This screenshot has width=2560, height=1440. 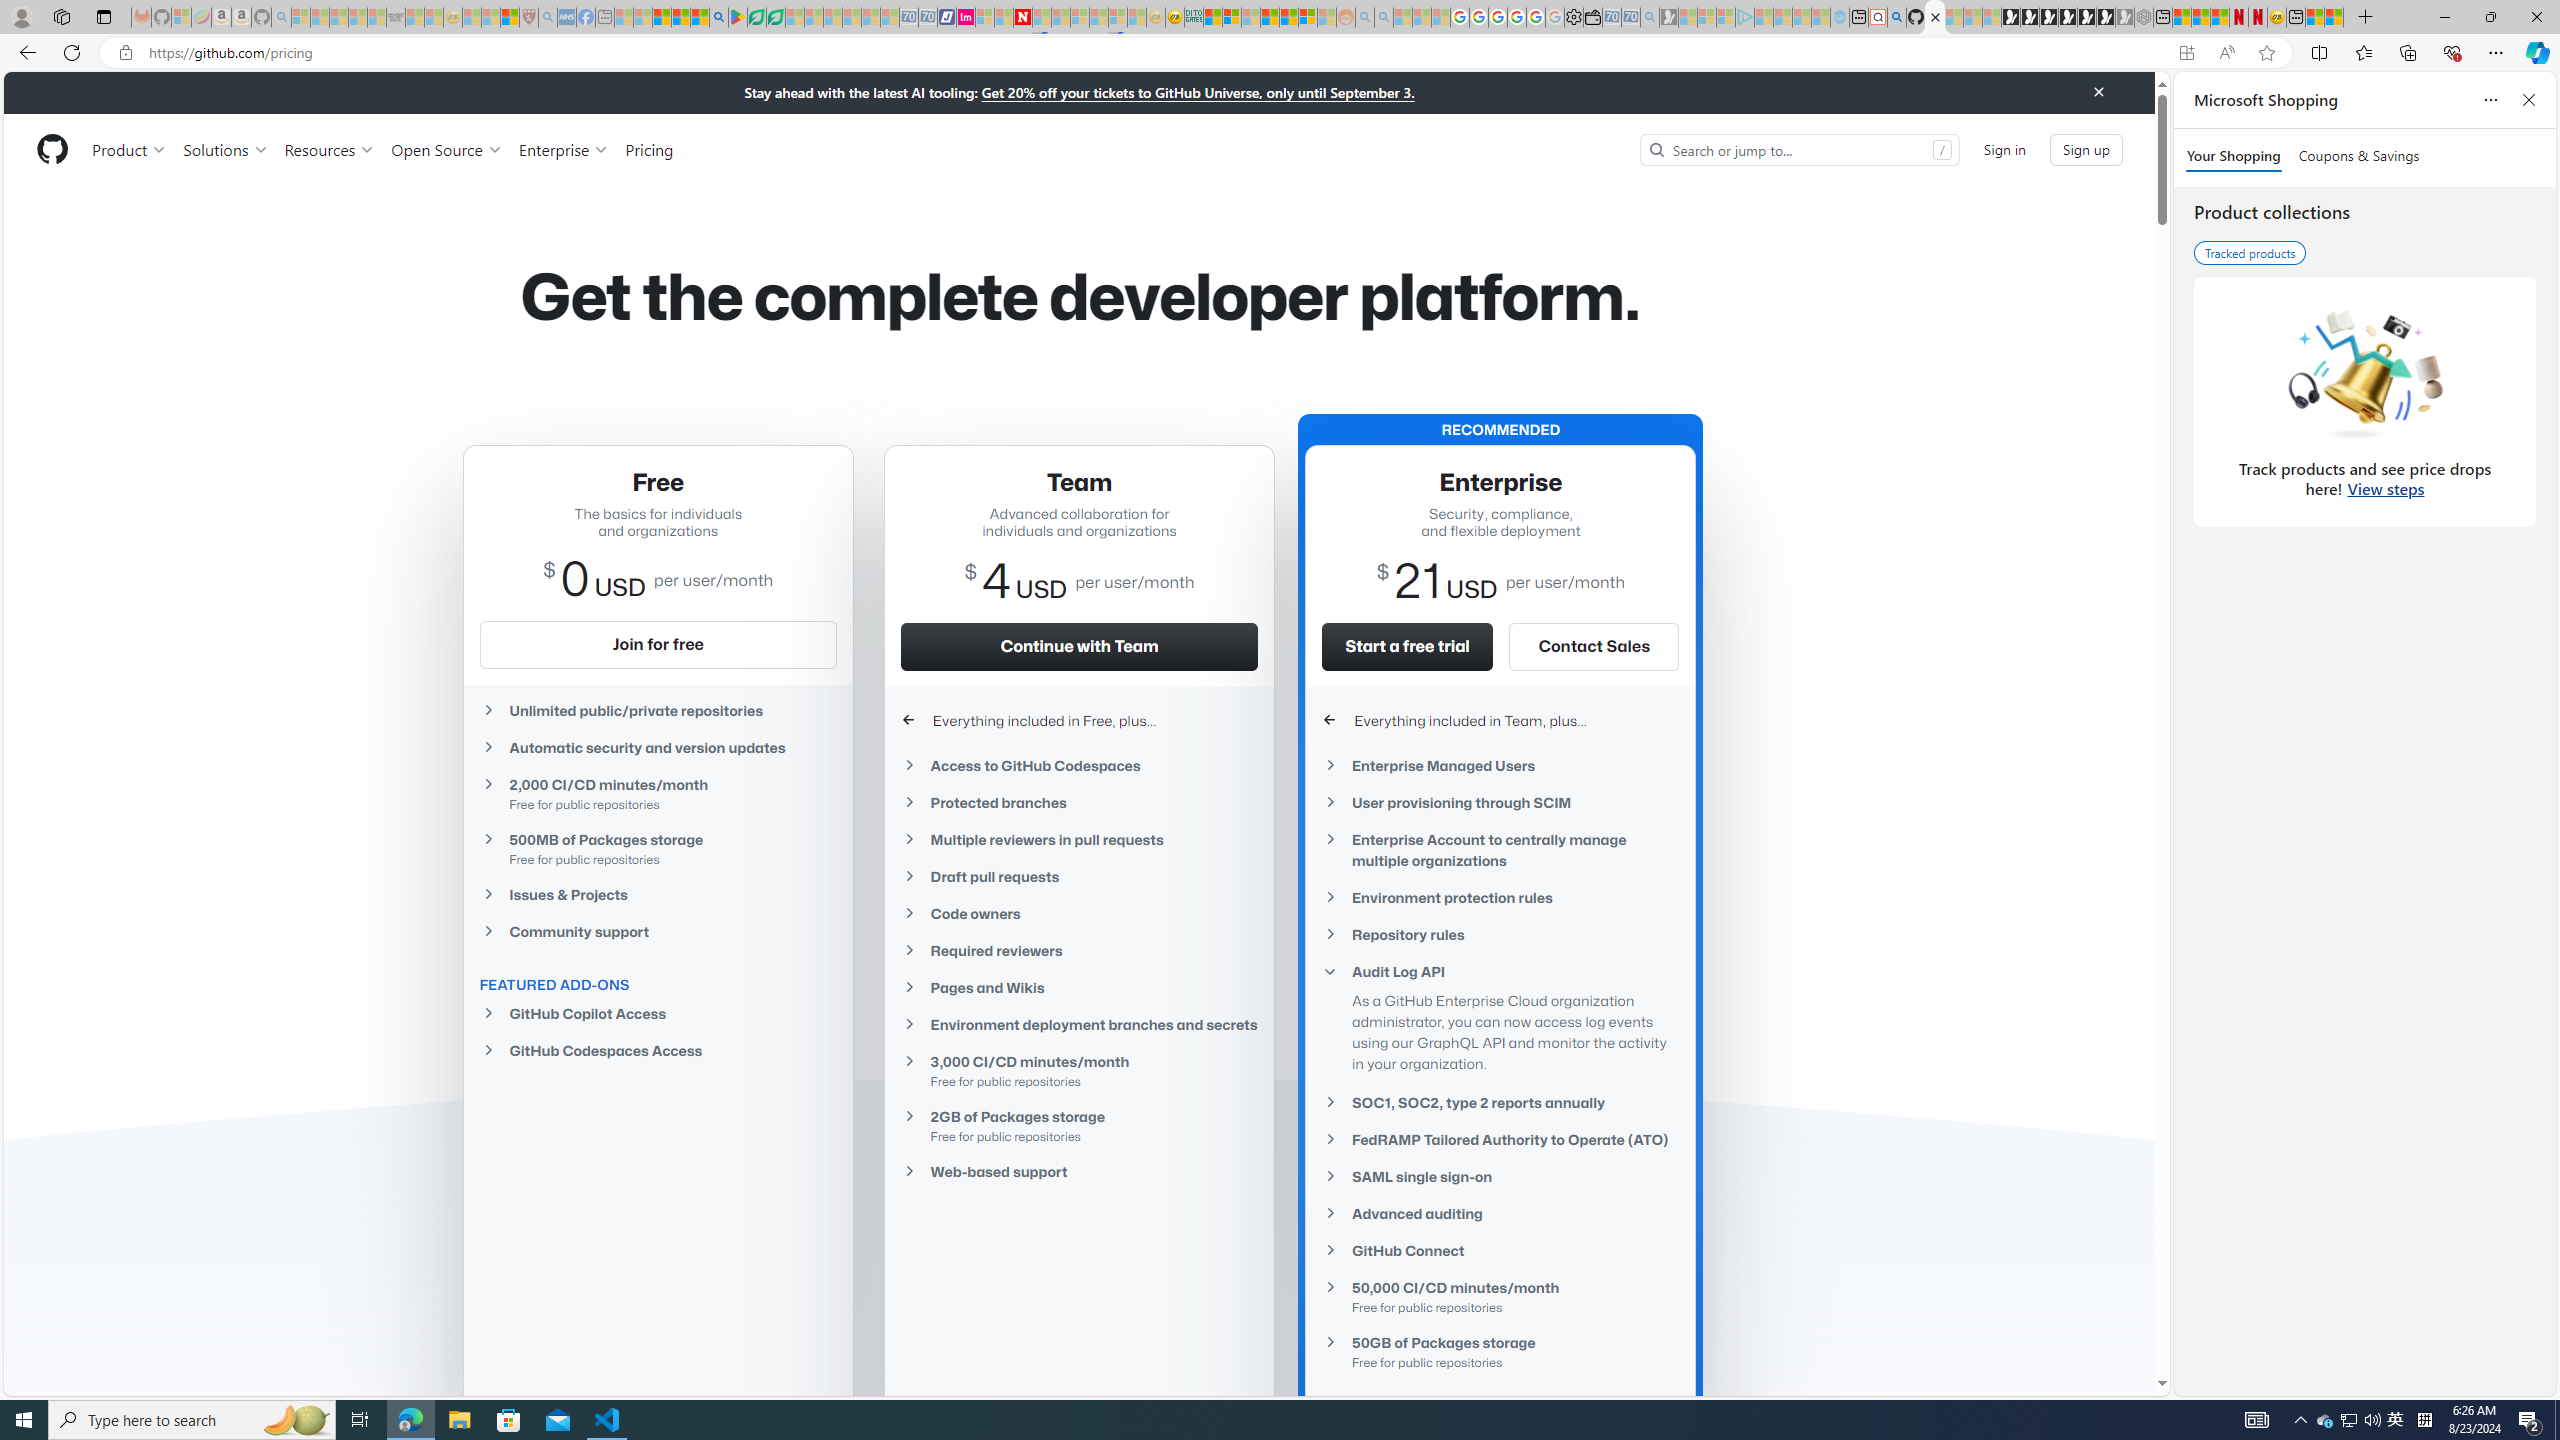 What do you see at coordinates (1080, 646) in the screenshot?
I see `Continue with Team` at bounding box center [1080, 646].